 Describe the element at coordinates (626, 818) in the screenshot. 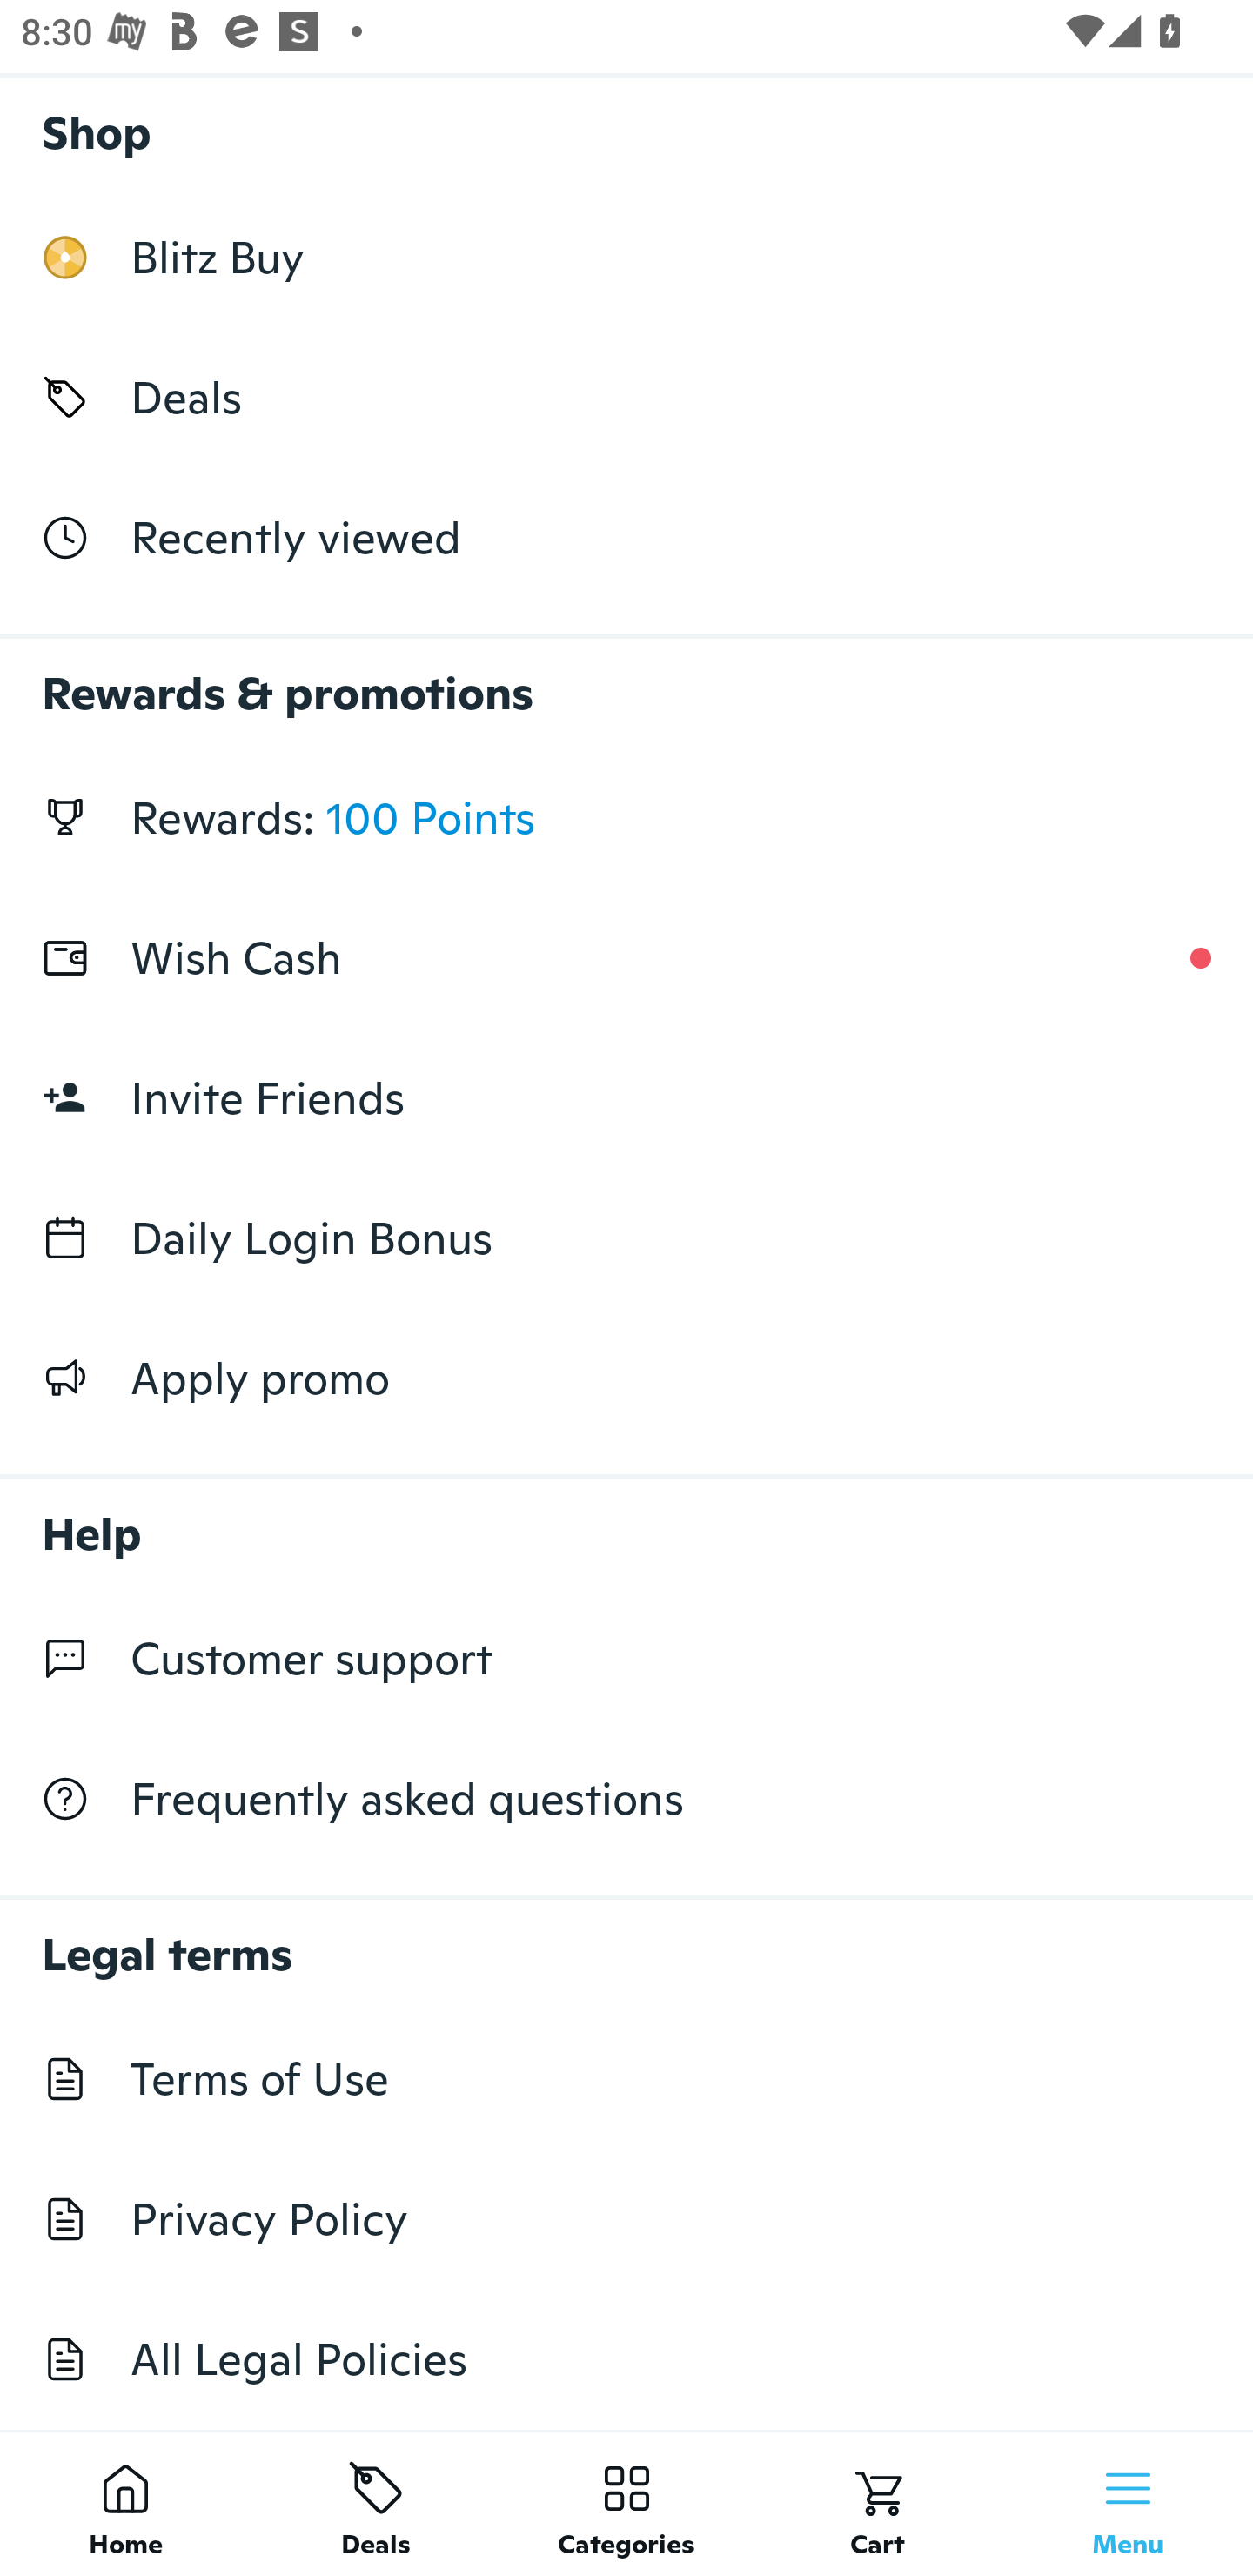

I see `Rewards: 100 Points` at that location.